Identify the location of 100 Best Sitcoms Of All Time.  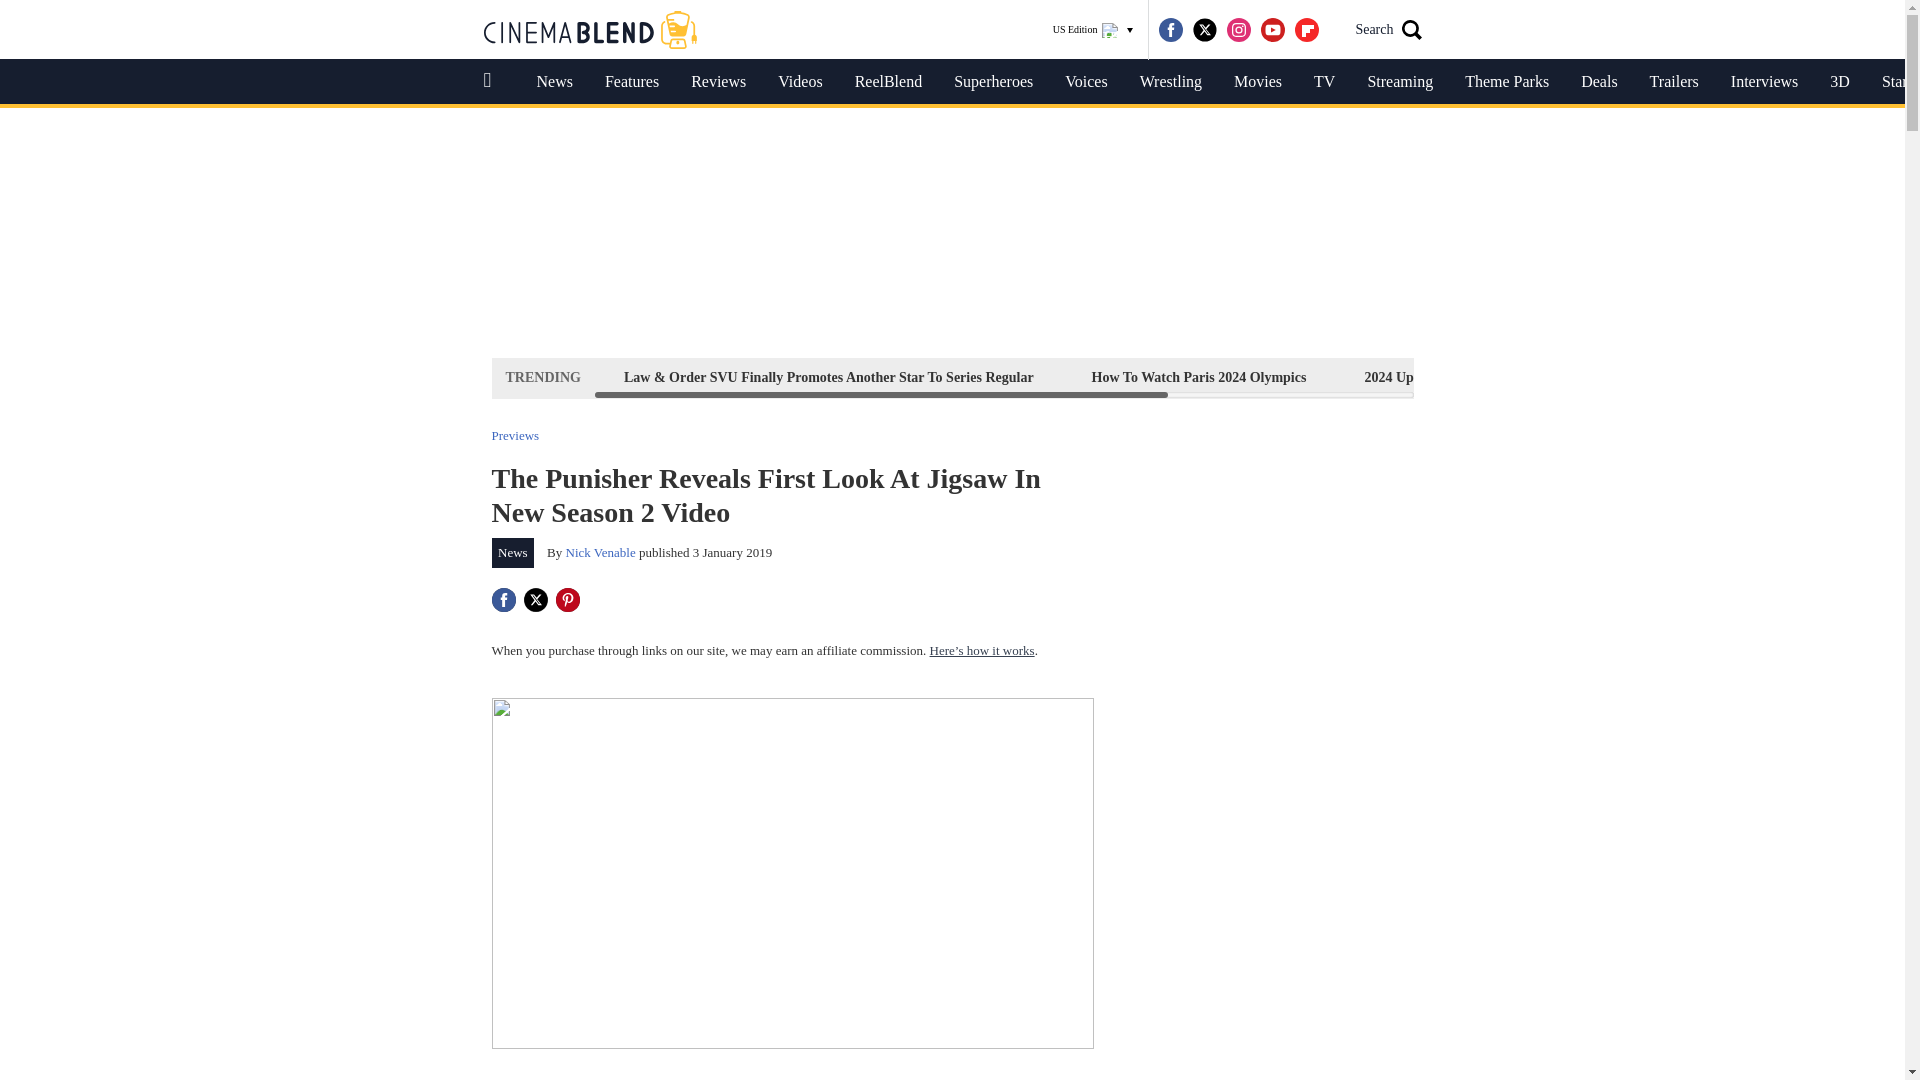
(1649, 377).